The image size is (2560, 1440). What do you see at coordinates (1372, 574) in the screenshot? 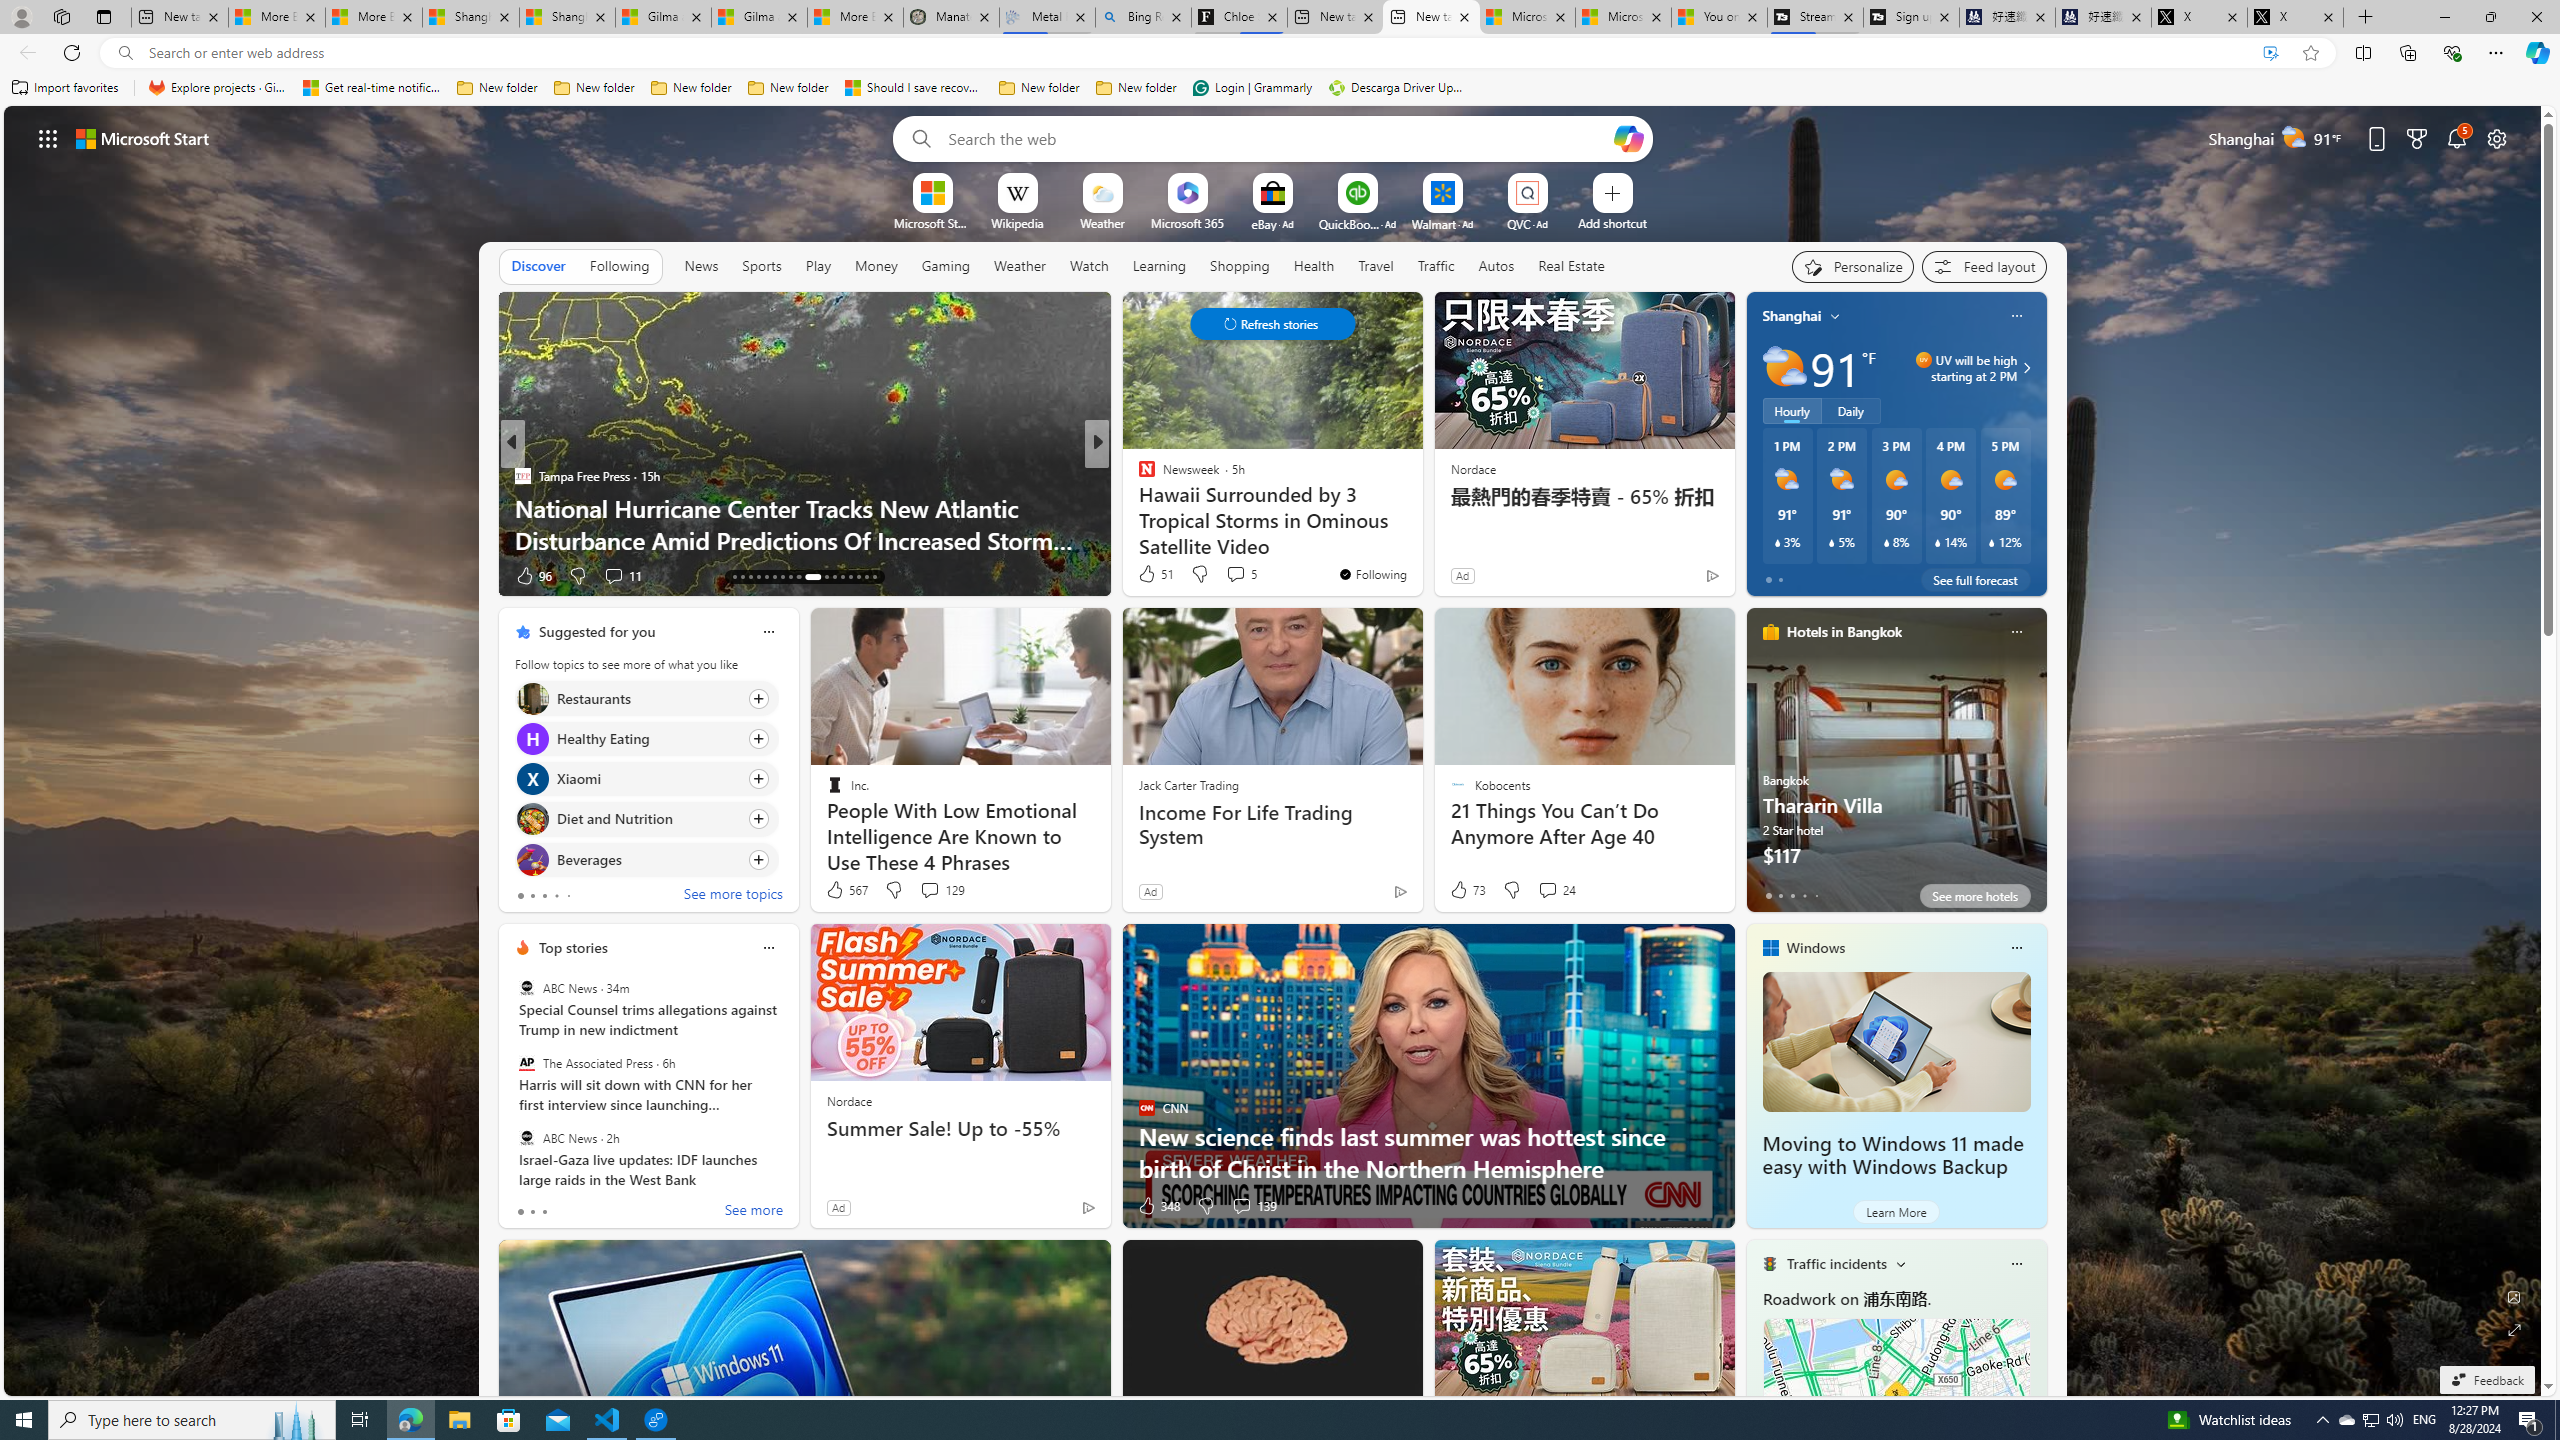
I see `You're following Newsweek` at bounding box center [1372, 574].